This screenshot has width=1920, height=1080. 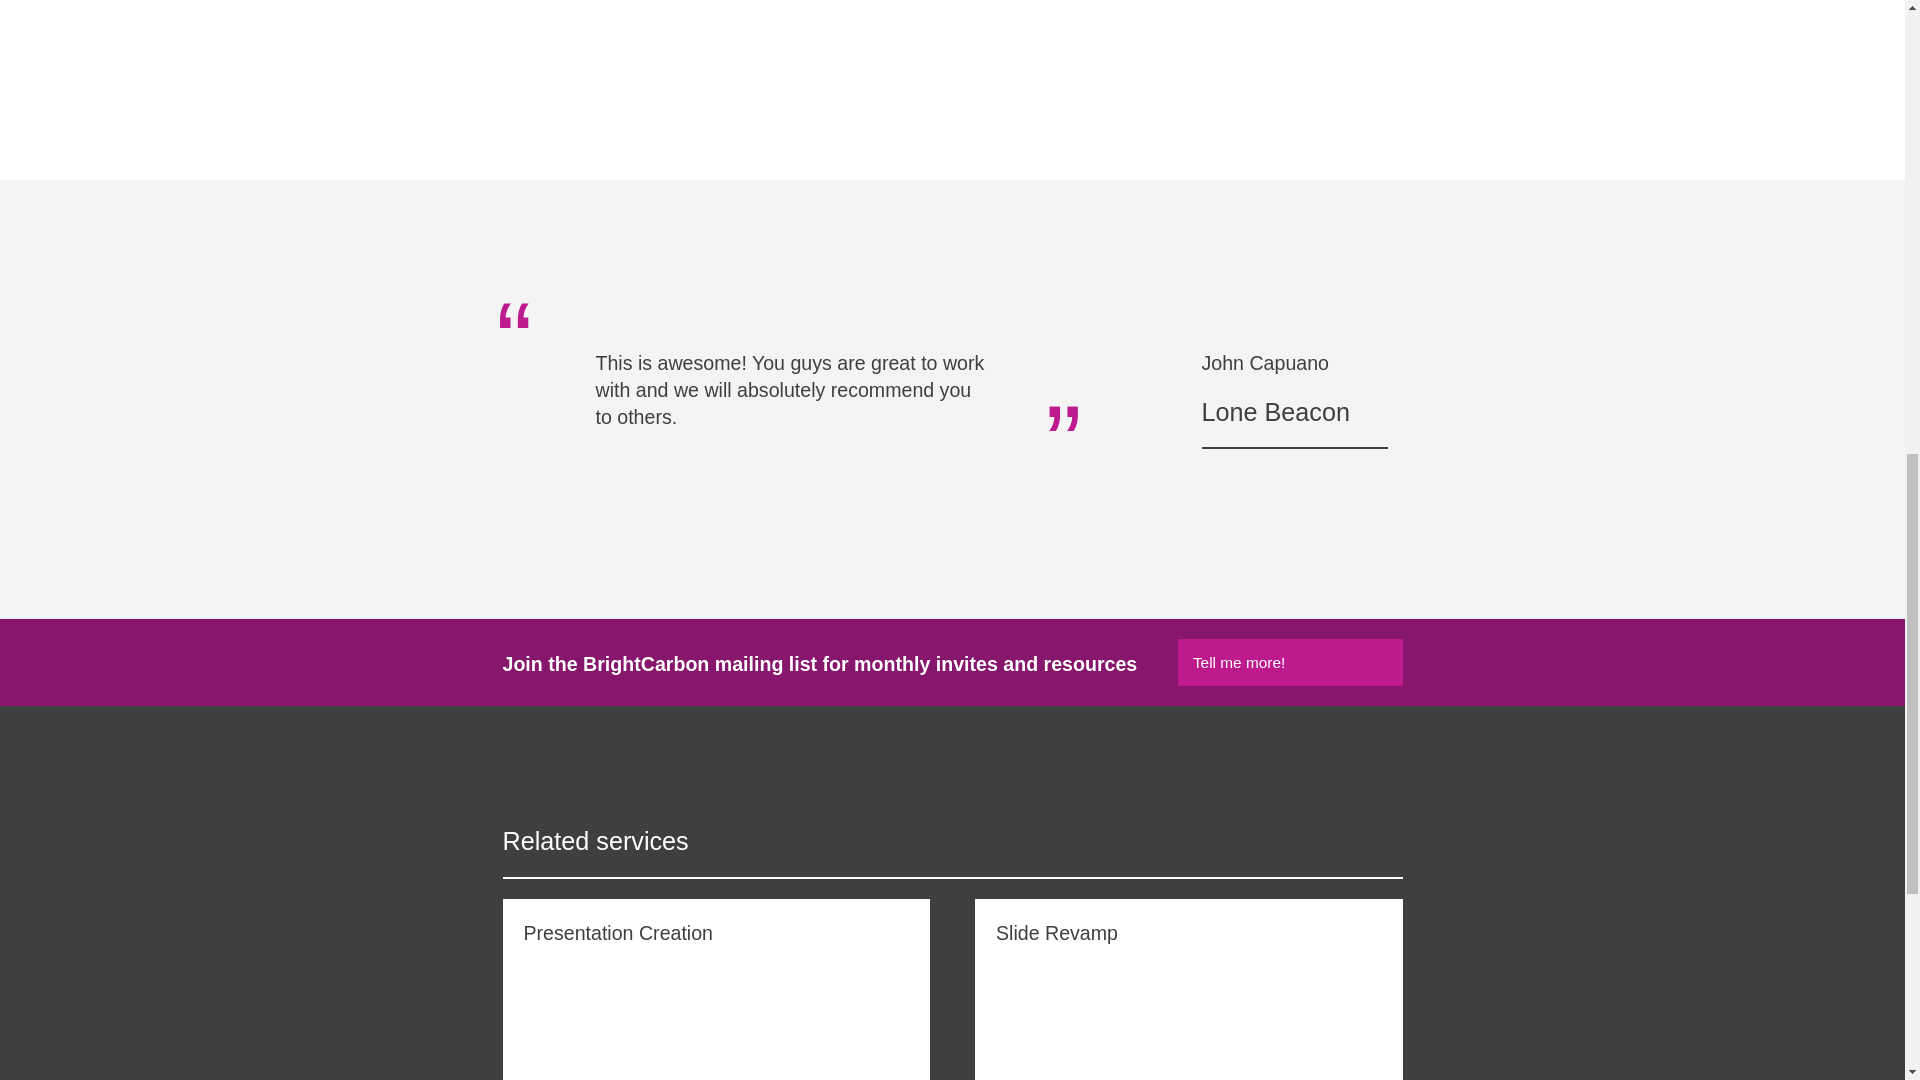 I want to click on Presentation Creation, so click(x=715, y=989).